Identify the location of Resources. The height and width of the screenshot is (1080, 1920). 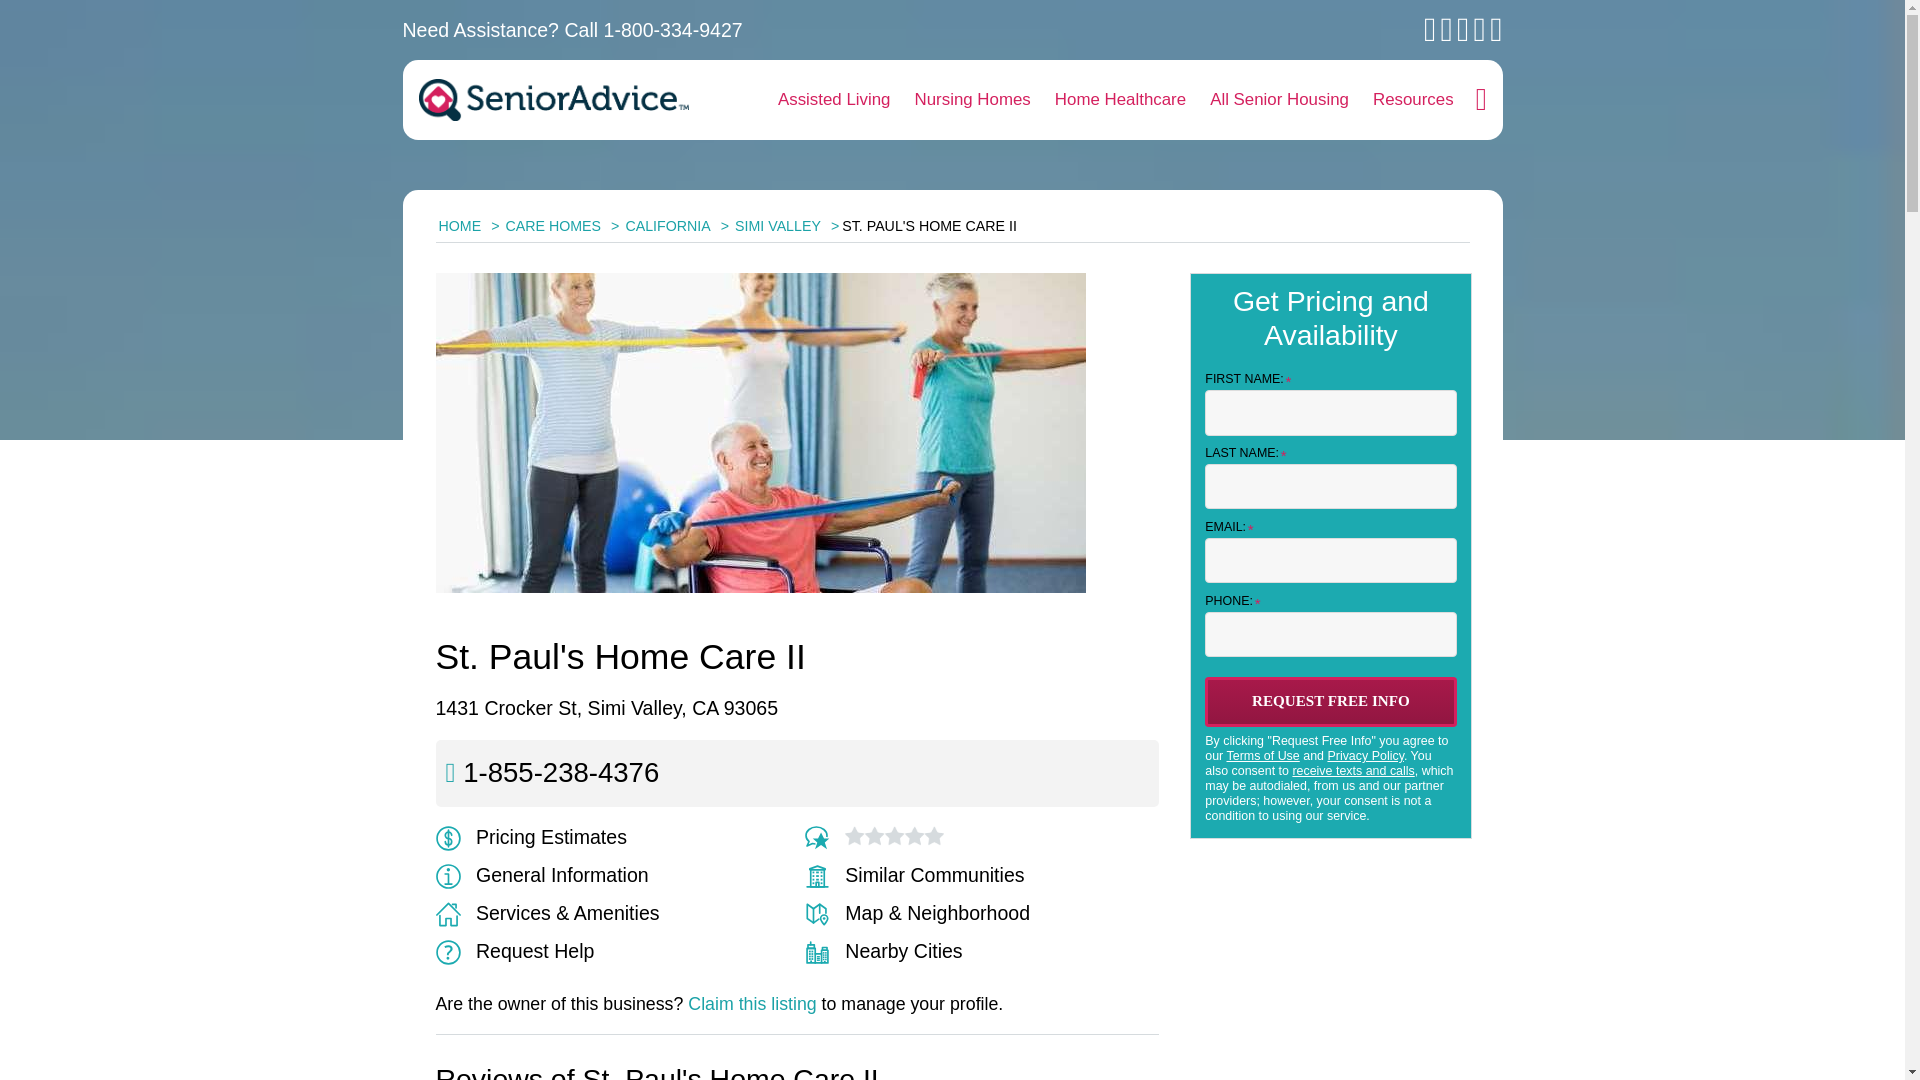
(1414, 100).